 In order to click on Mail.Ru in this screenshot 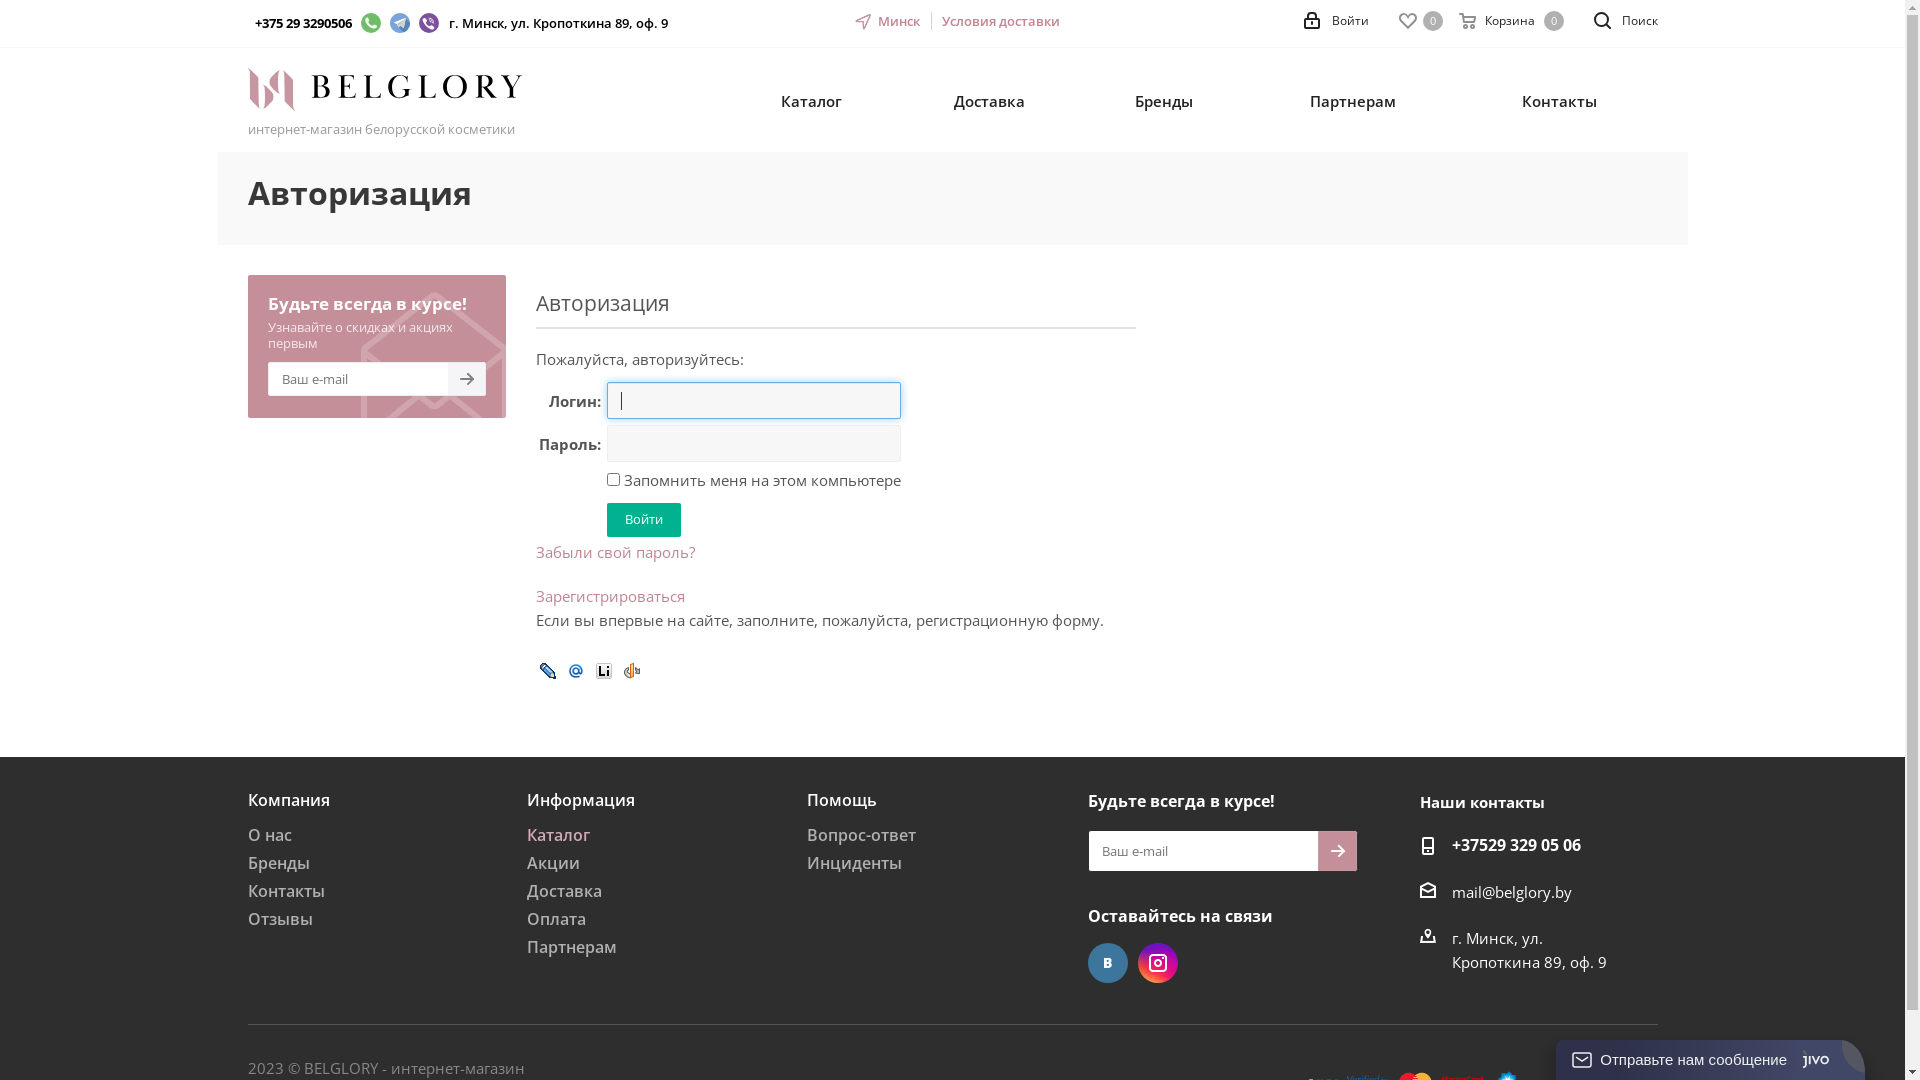, I will do `click(575, 670)`.